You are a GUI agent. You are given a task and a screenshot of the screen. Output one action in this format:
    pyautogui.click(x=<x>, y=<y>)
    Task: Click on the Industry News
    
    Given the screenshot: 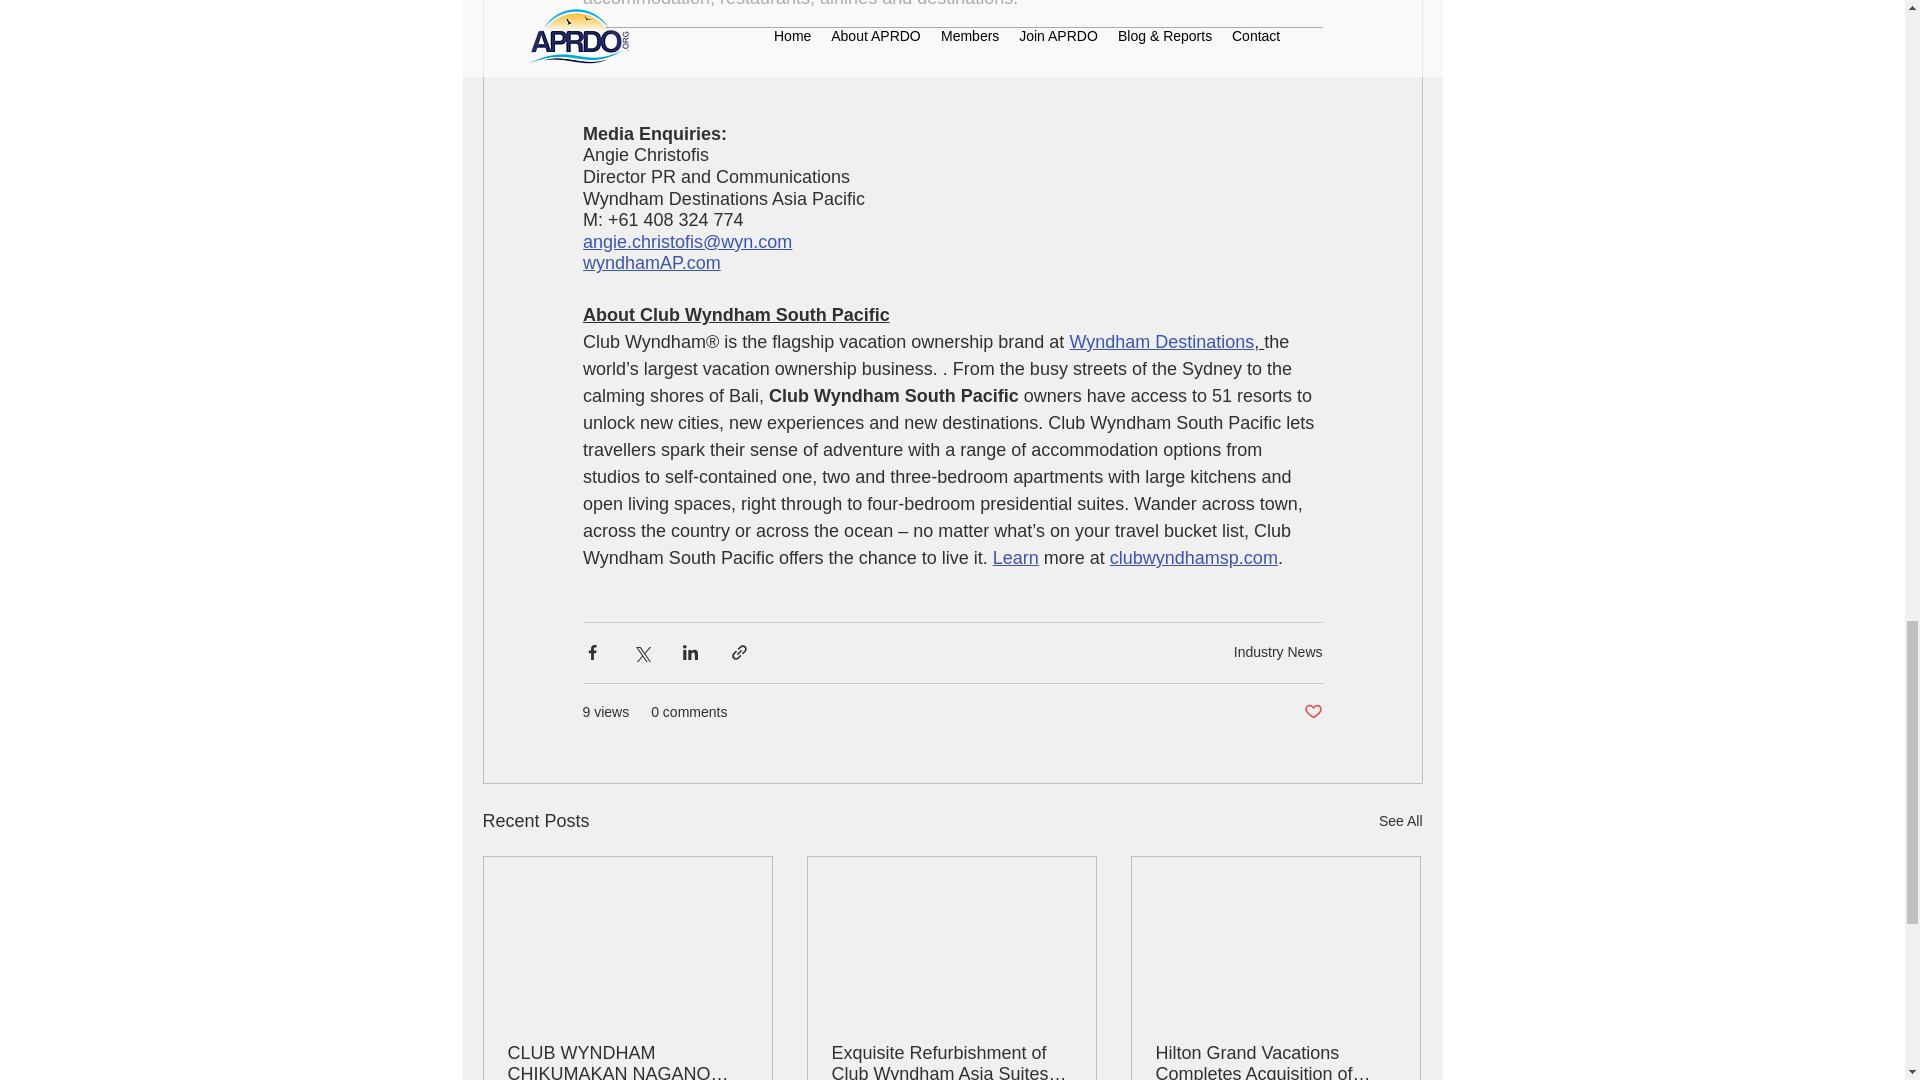 What is the action you would take?
    pyautogui.click(x=1278, y=651)
    